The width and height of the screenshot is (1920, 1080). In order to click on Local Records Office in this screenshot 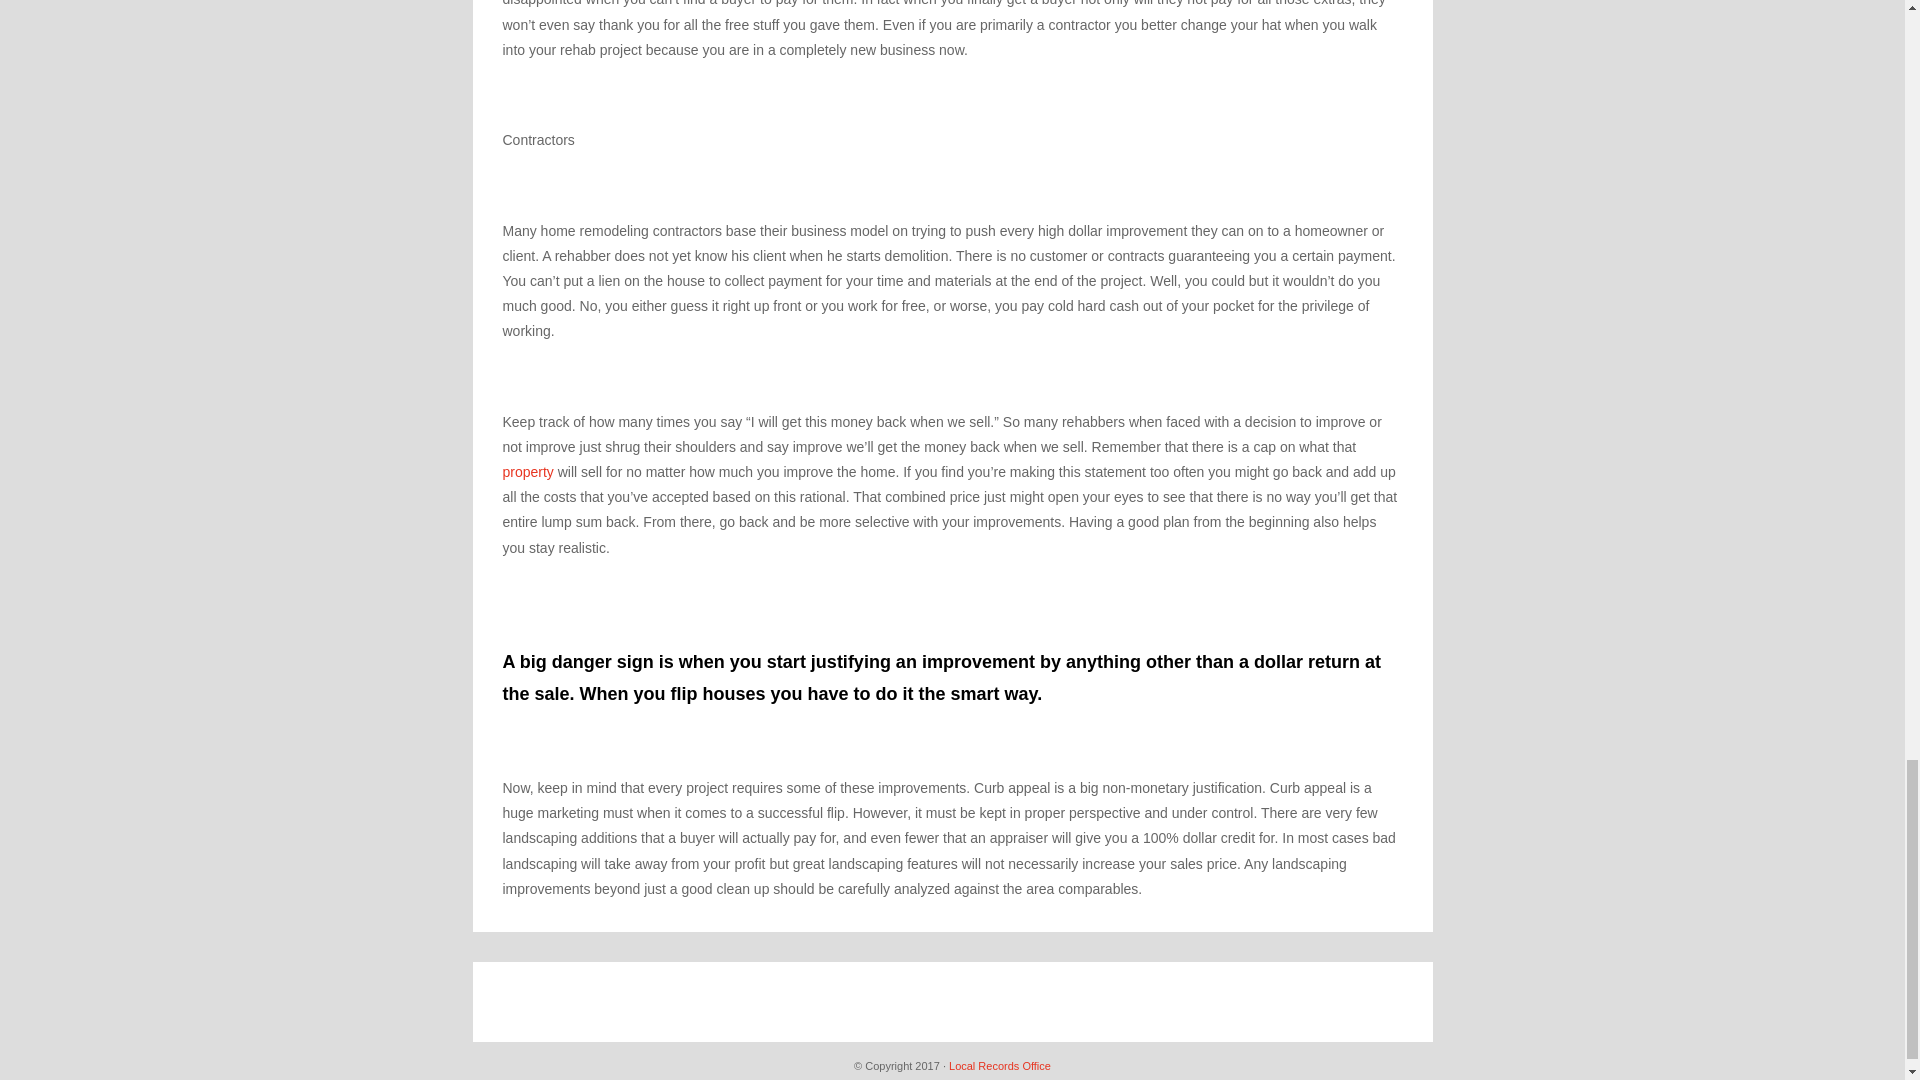, I will do `click(999, 1066)`.